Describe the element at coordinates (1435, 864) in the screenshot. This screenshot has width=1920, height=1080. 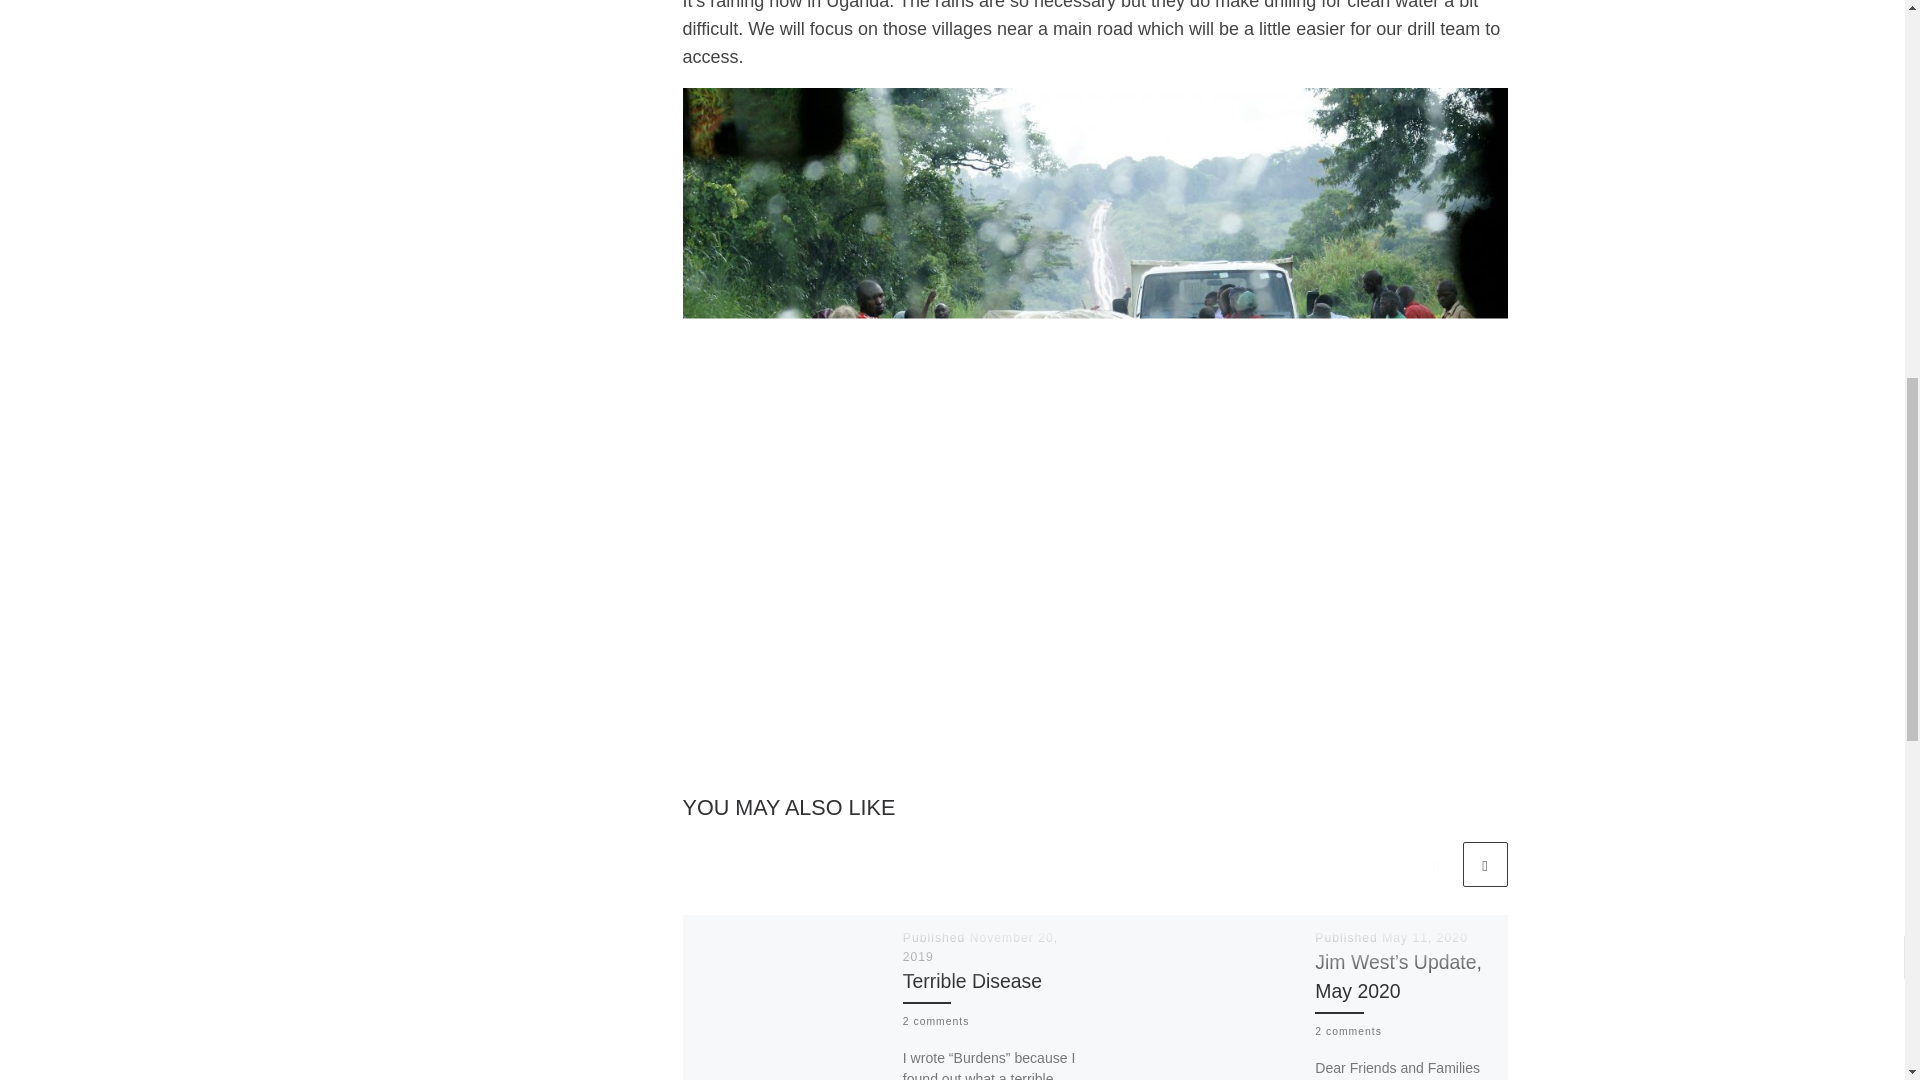
I see `Previous related articles` at that location.